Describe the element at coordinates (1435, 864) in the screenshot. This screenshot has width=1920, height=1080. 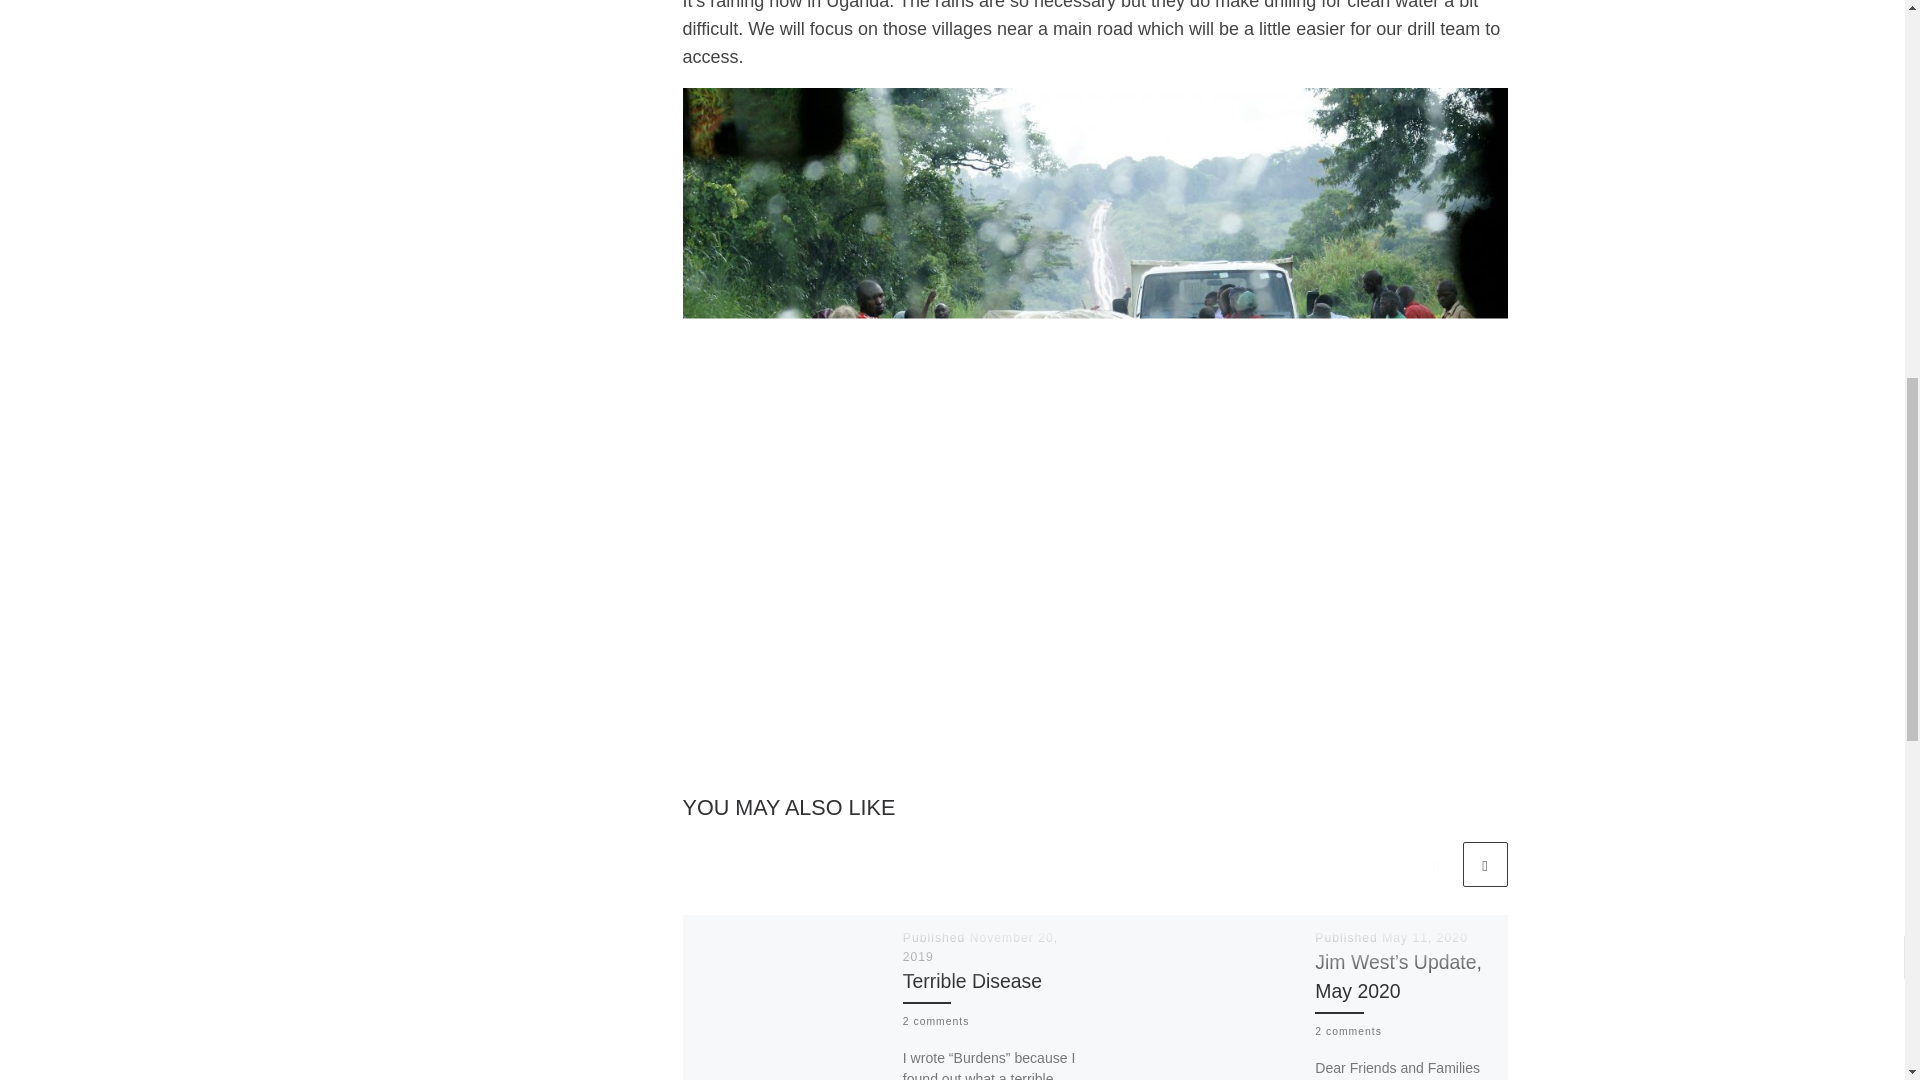
I see `Previous related articles` at that location.